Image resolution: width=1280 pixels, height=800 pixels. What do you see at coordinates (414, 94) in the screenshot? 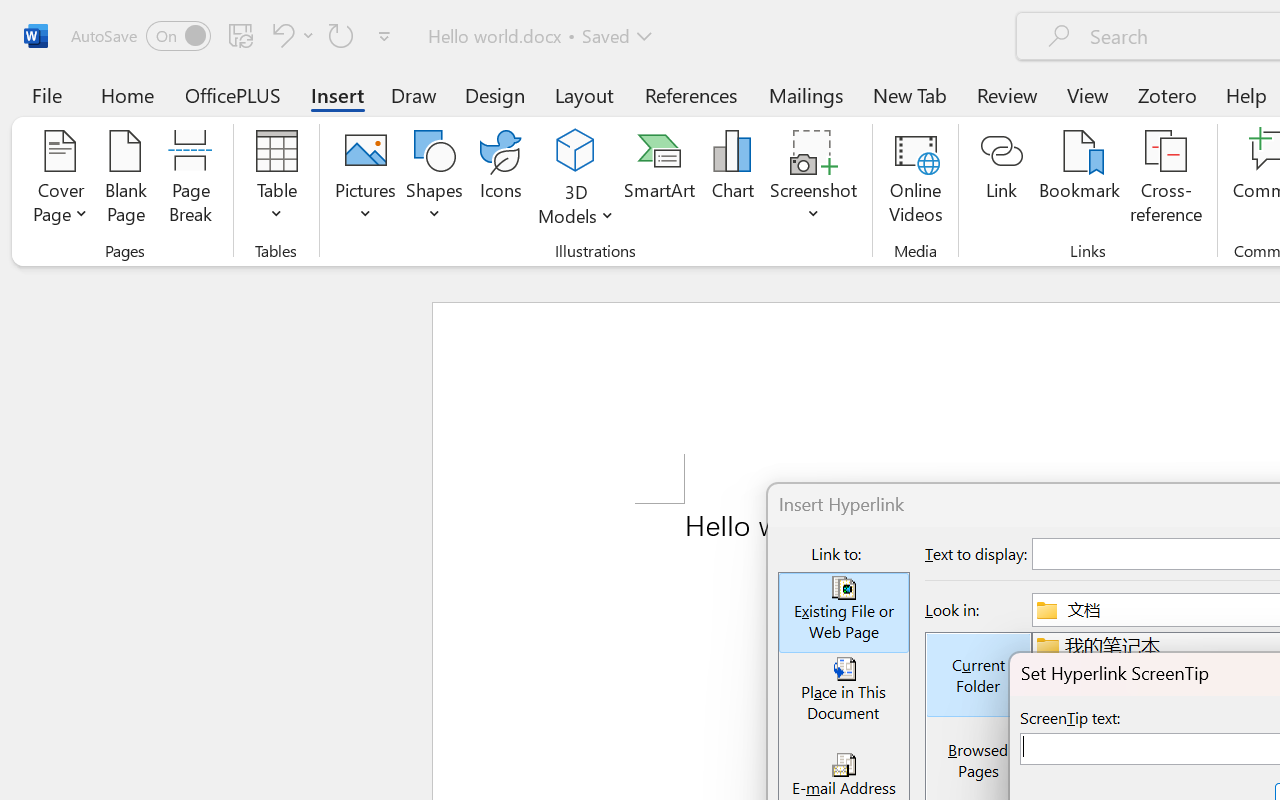
I see `Draw` at bounding box center [414, 94].